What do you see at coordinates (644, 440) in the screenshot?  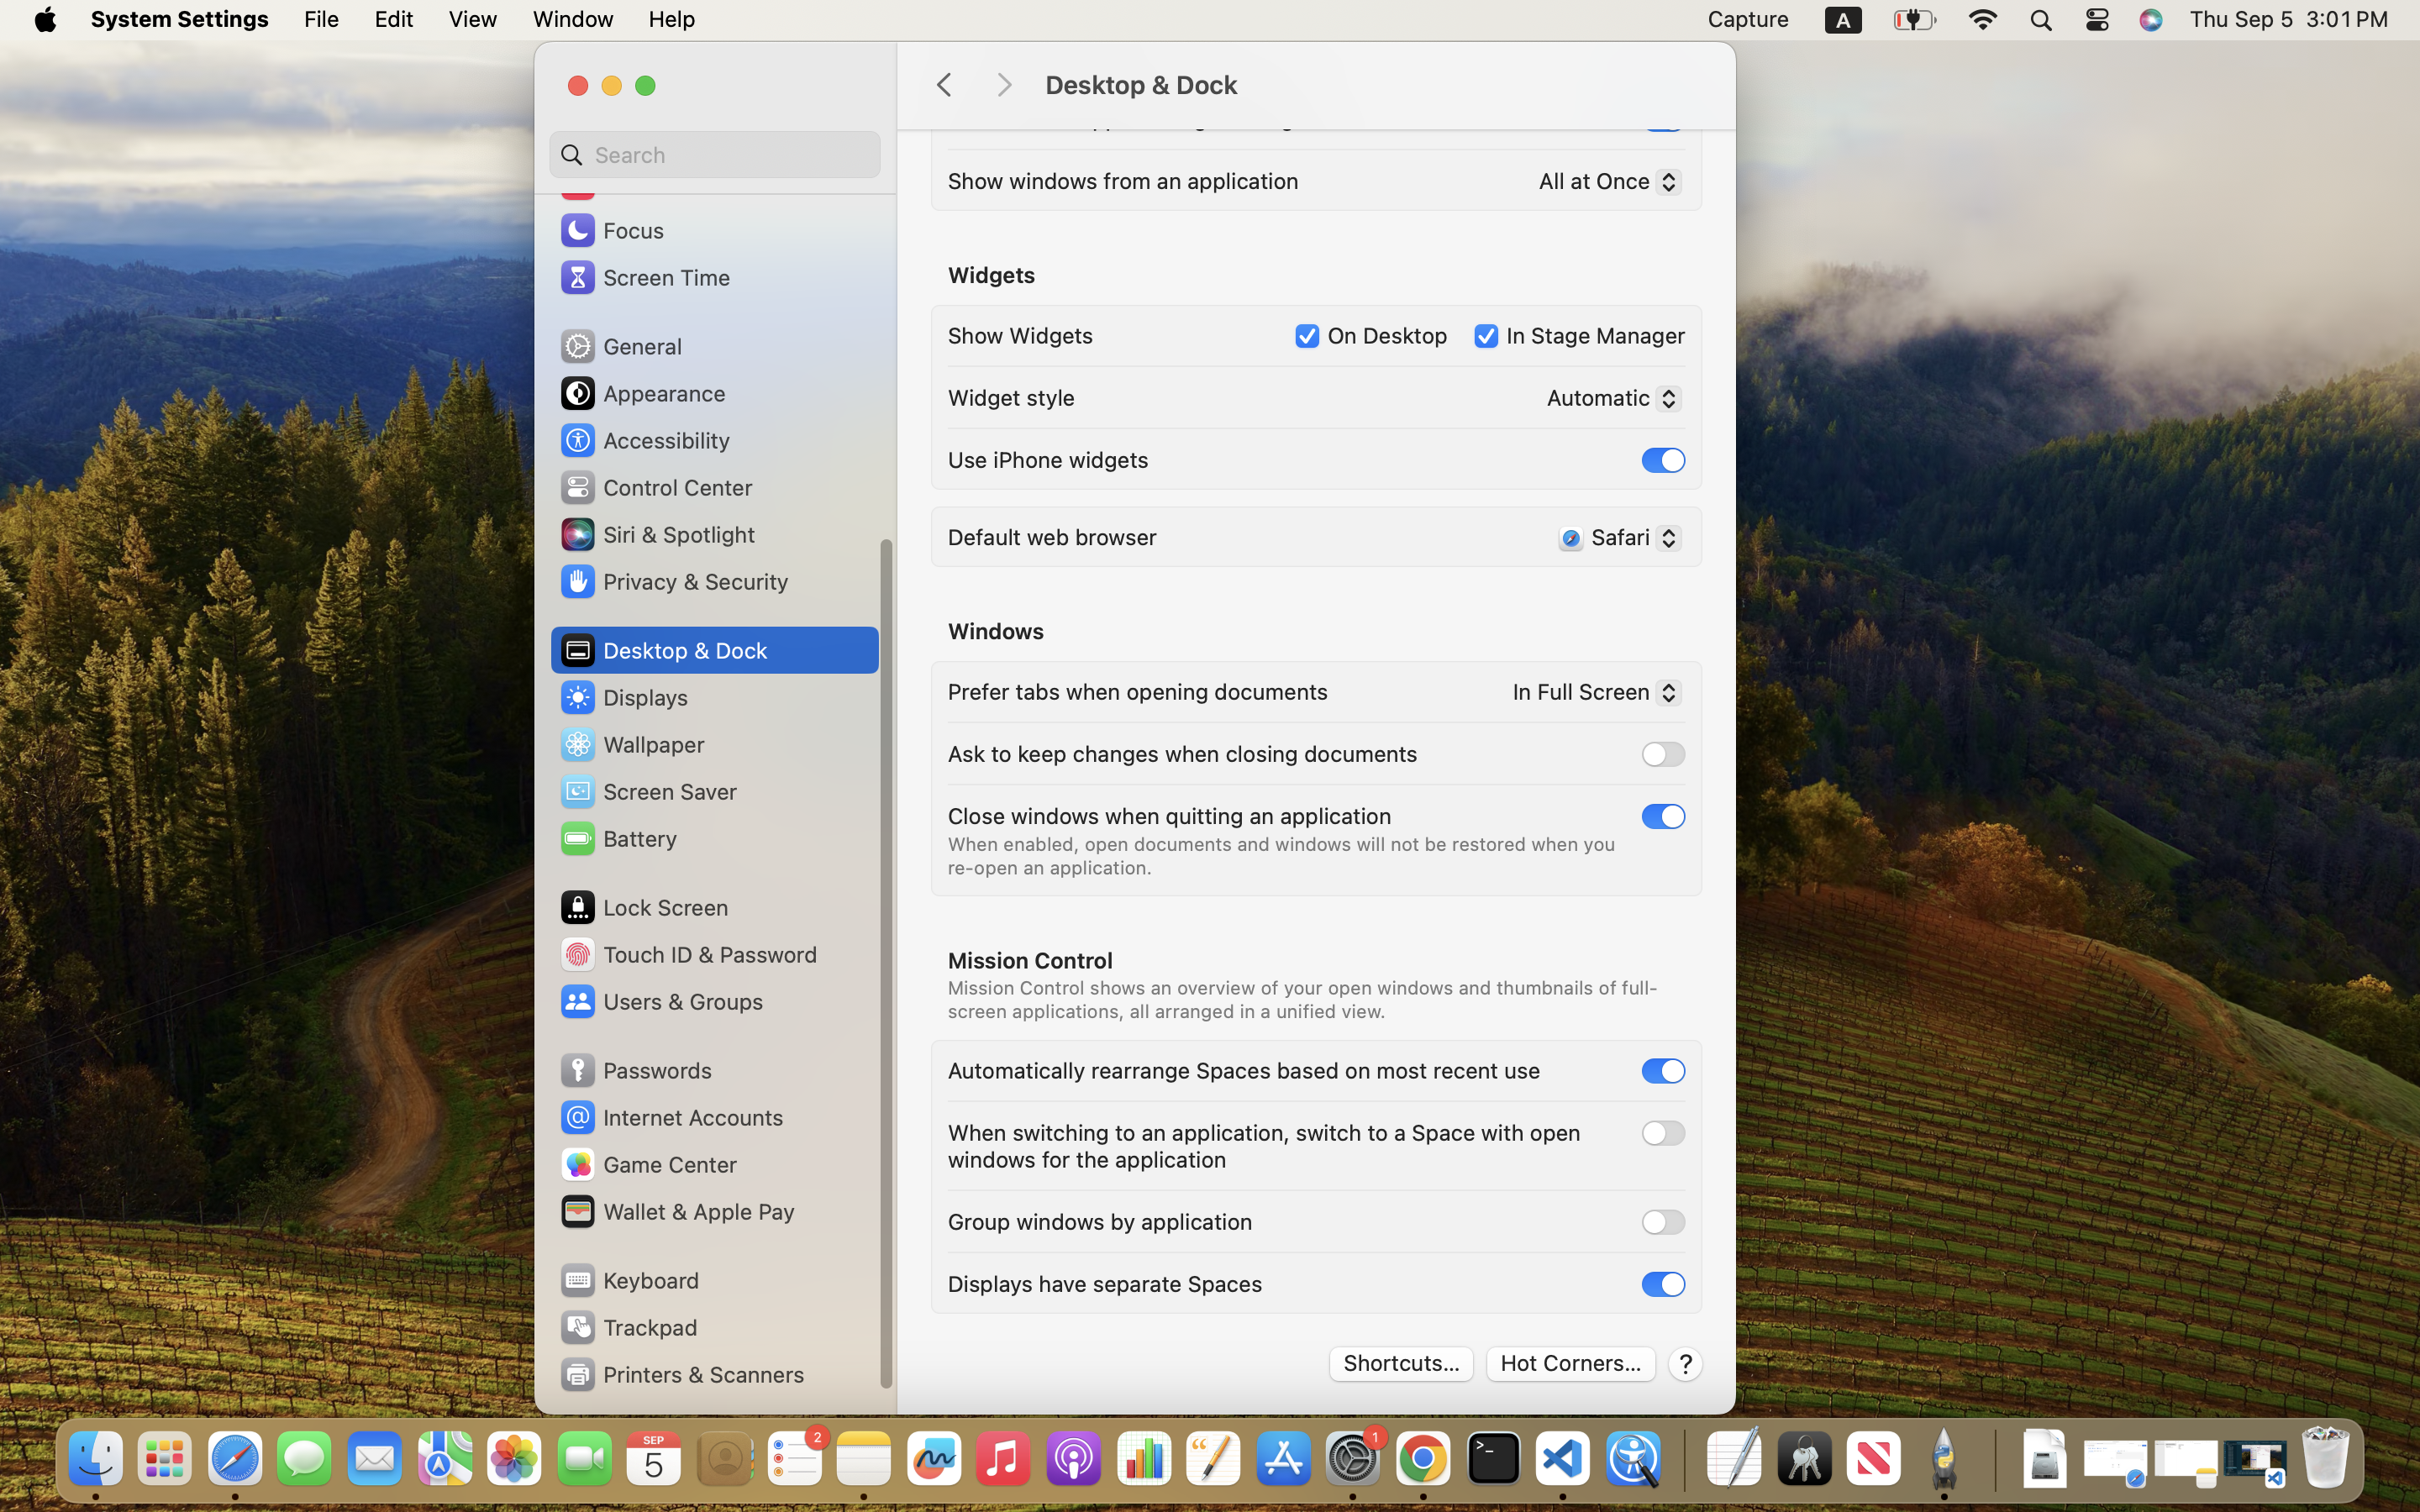 I see `Accessibility` at bounding box center [644, 440].